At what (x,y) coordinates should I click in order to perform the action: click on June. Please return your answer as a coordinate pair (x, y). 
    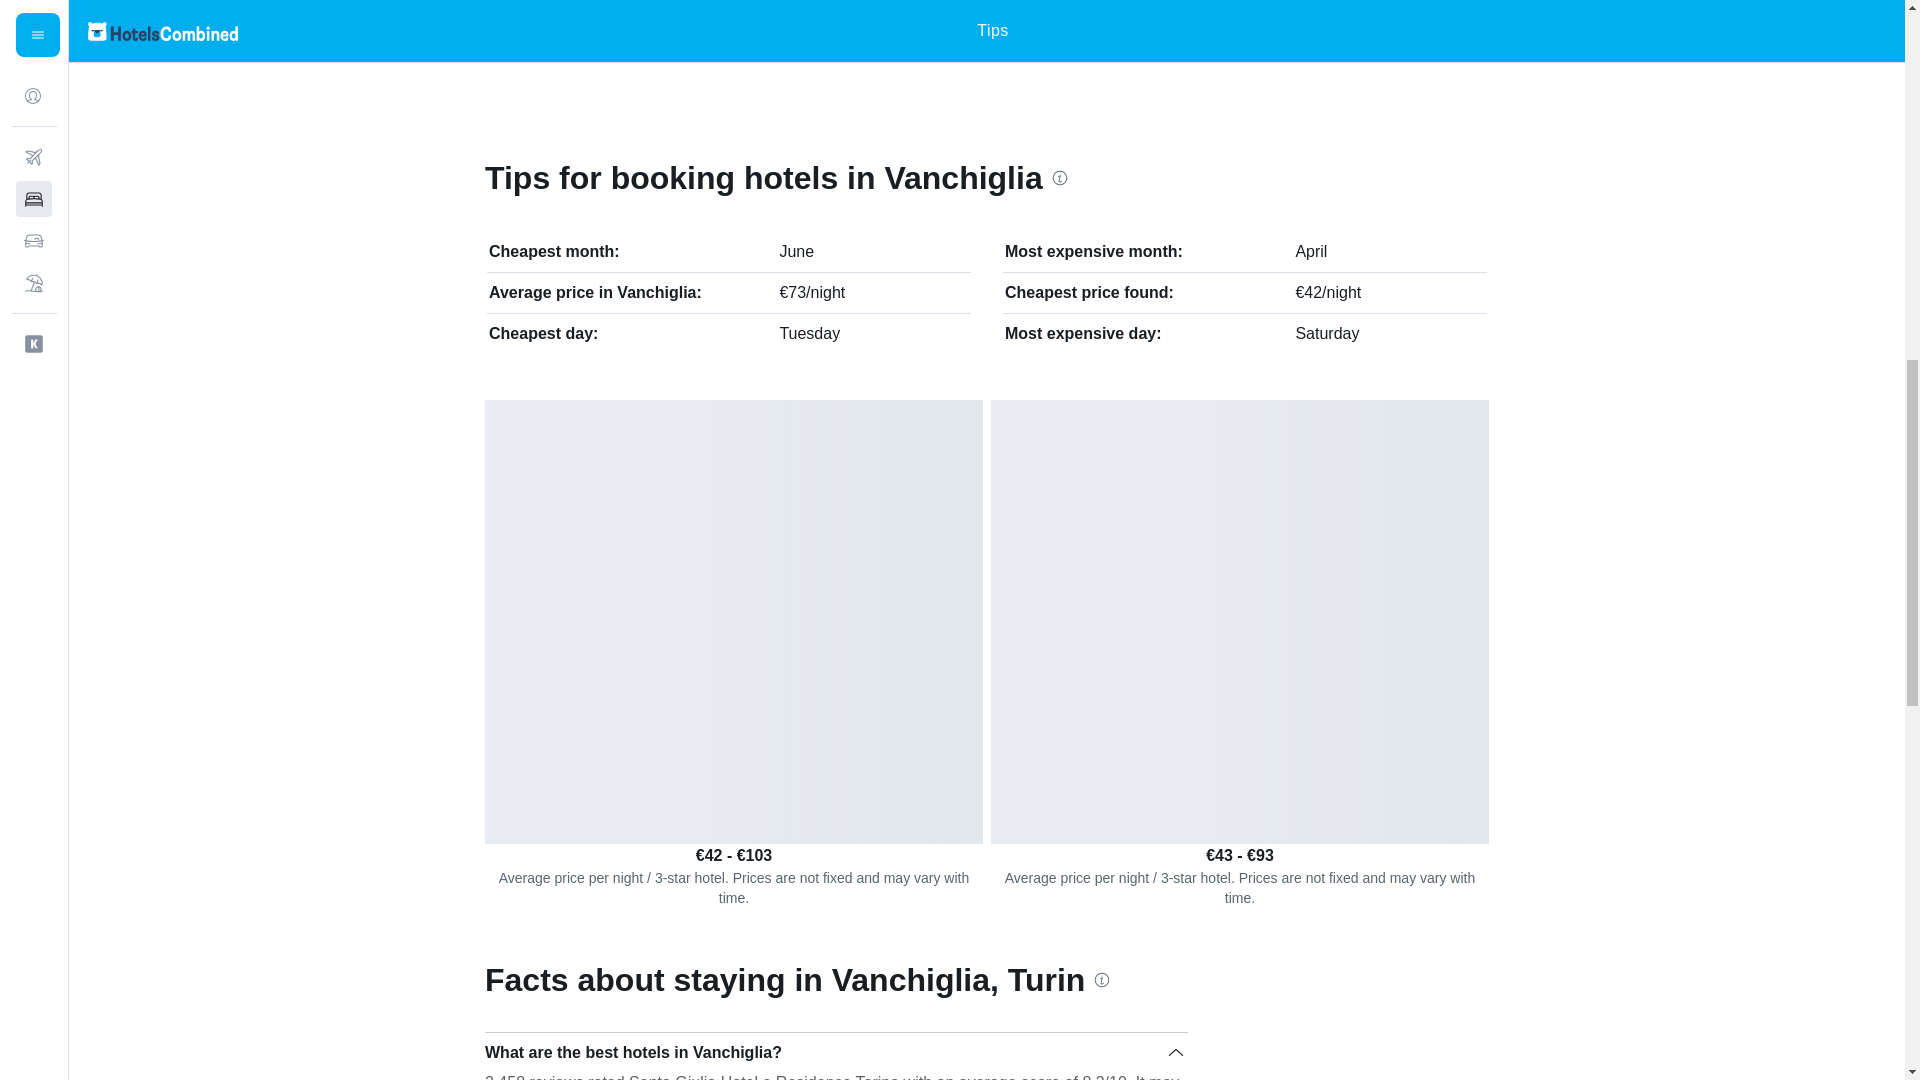
    Looking at the image, I should click on (796, 252).